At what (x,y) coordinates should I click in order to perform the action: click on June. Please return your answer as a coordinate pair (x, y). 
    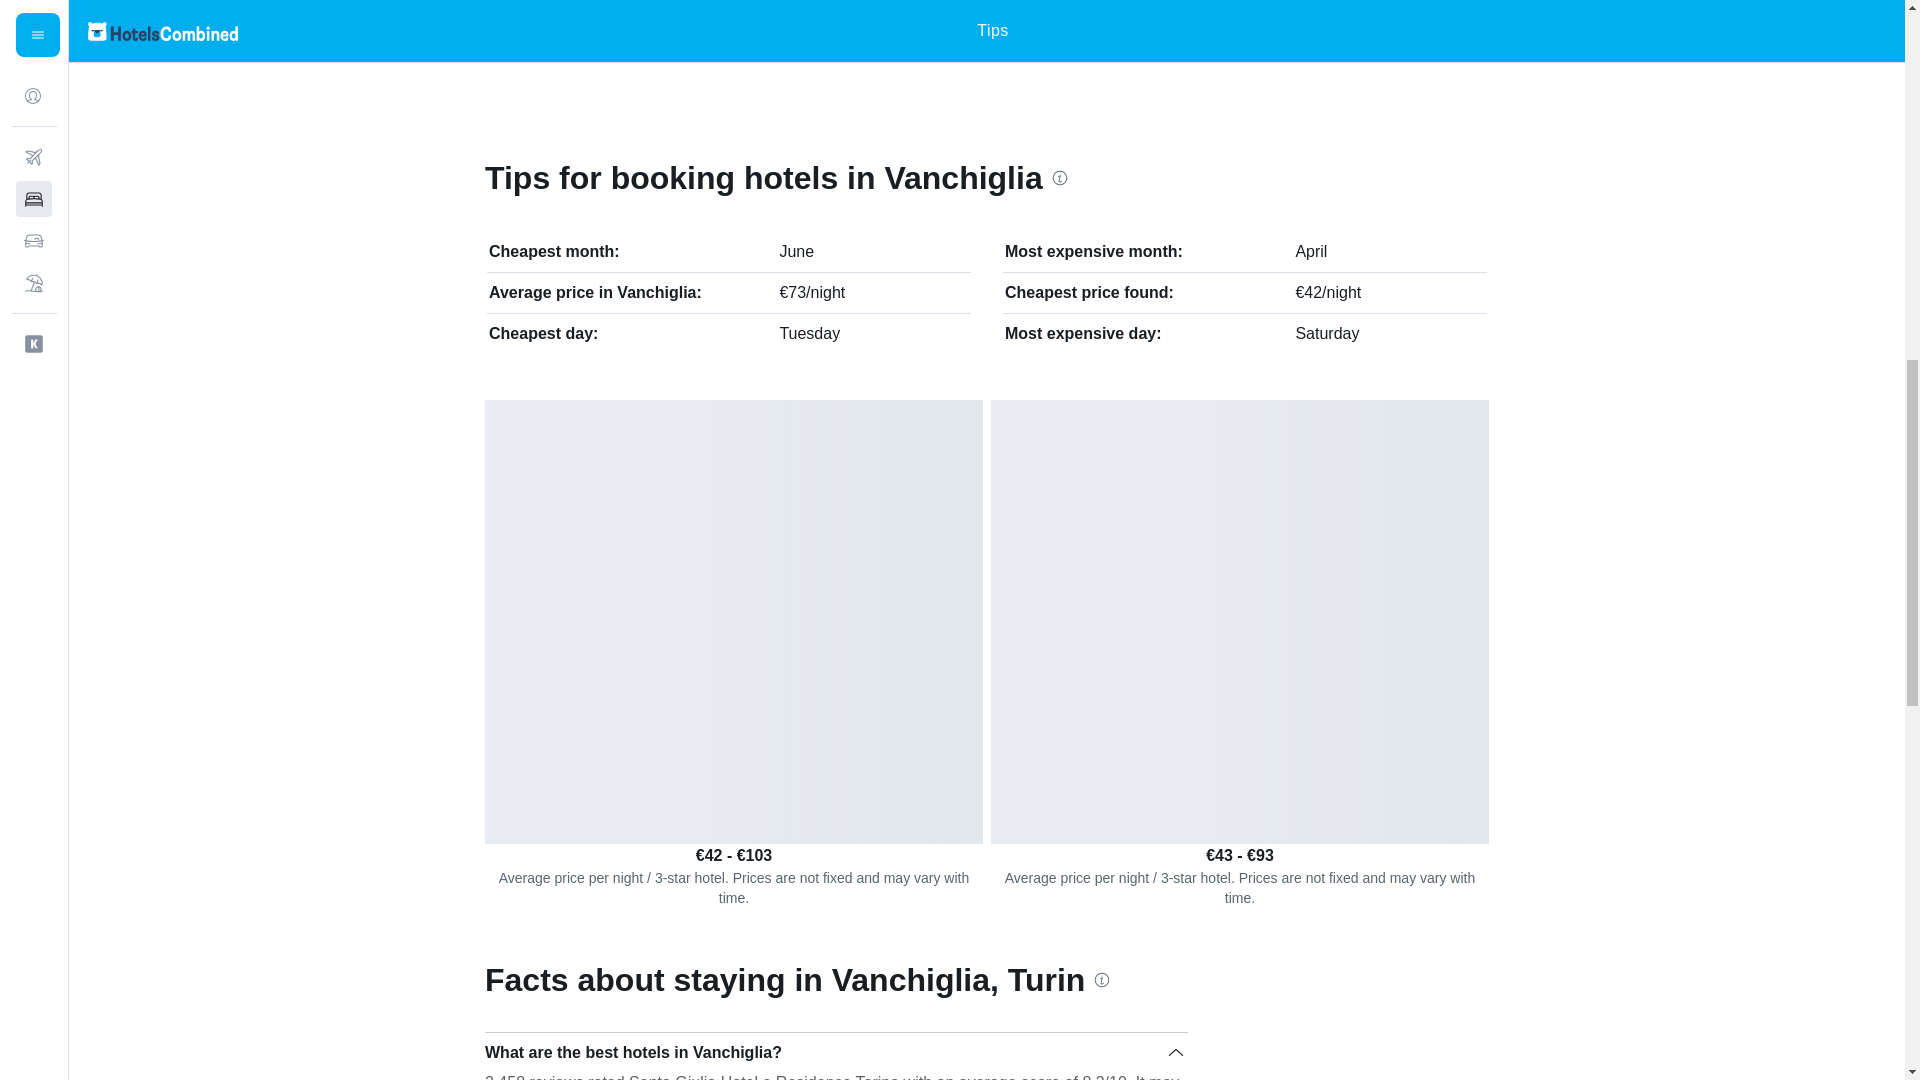
    Looking at the image, I should click on (796, 252).